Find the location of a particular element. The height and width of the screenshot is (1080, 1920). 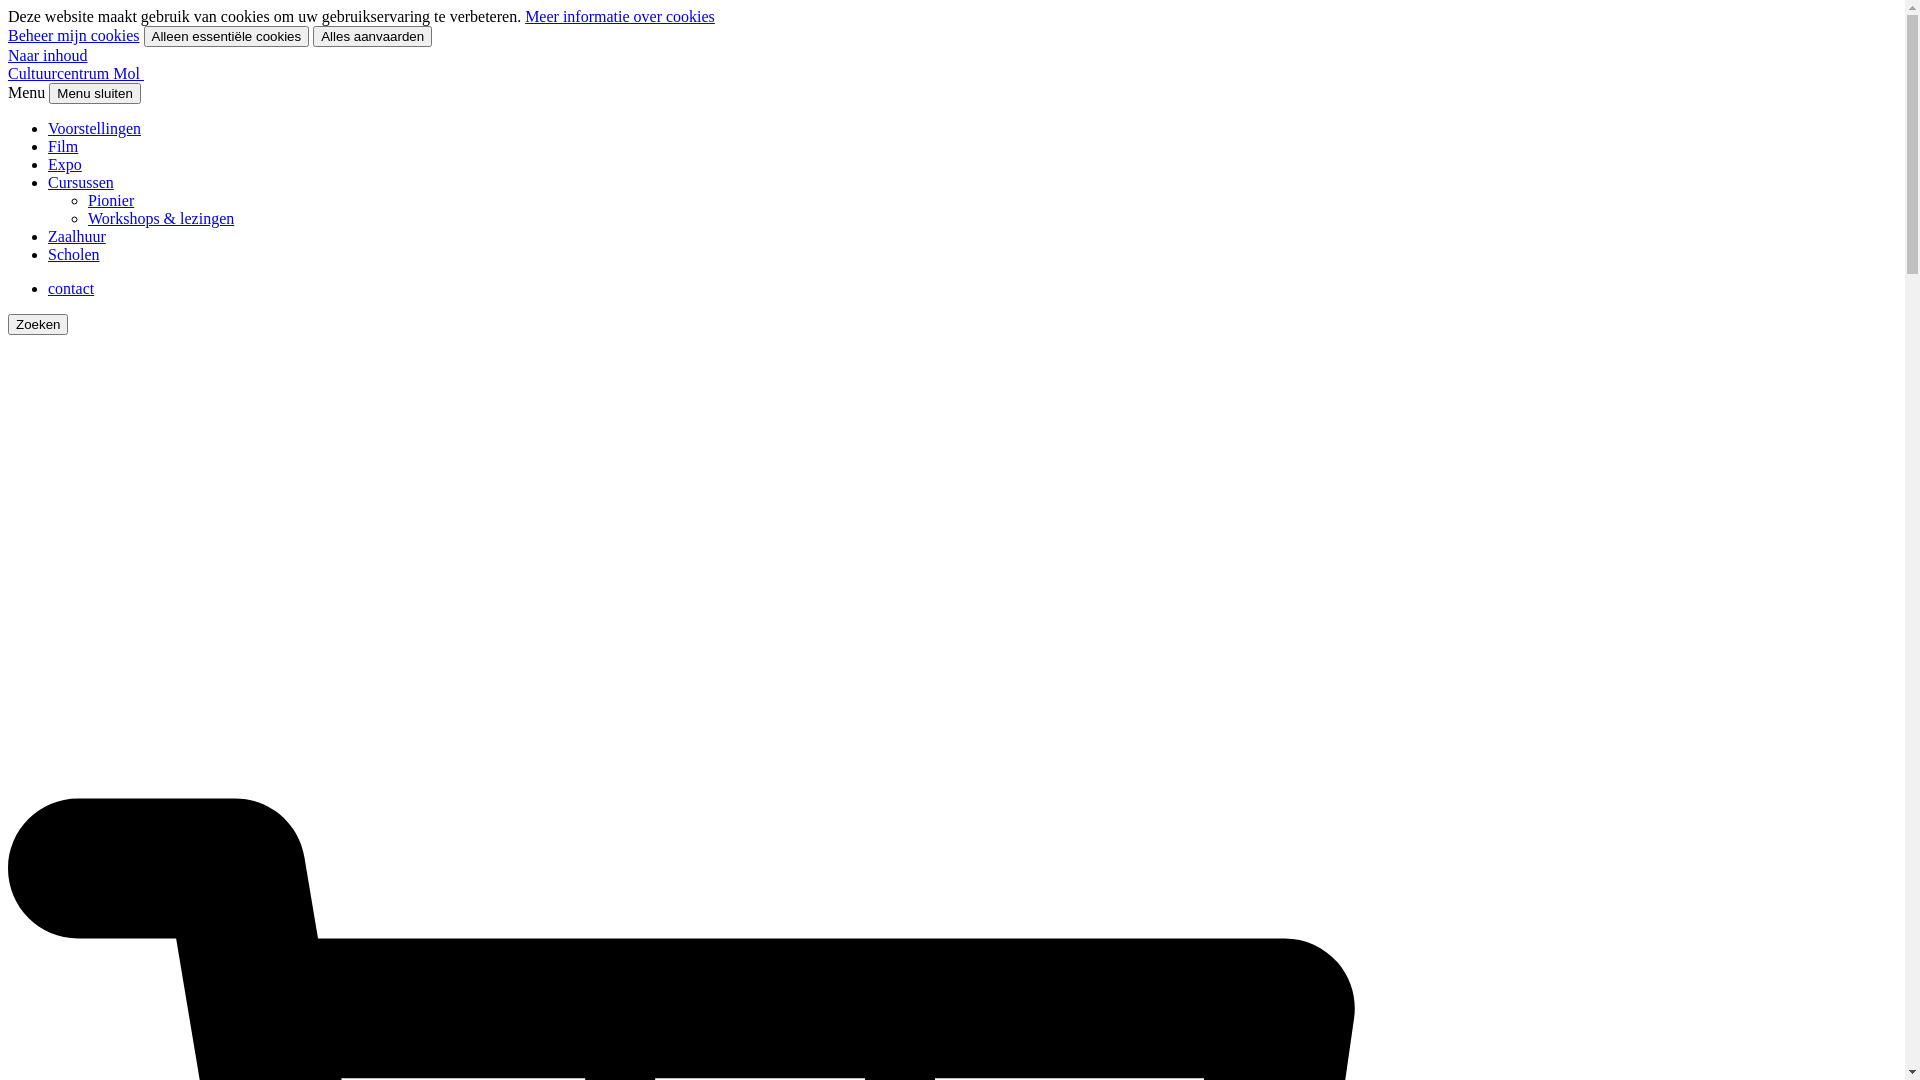

Alles aanvaarden is located at coordinates (372, 36).